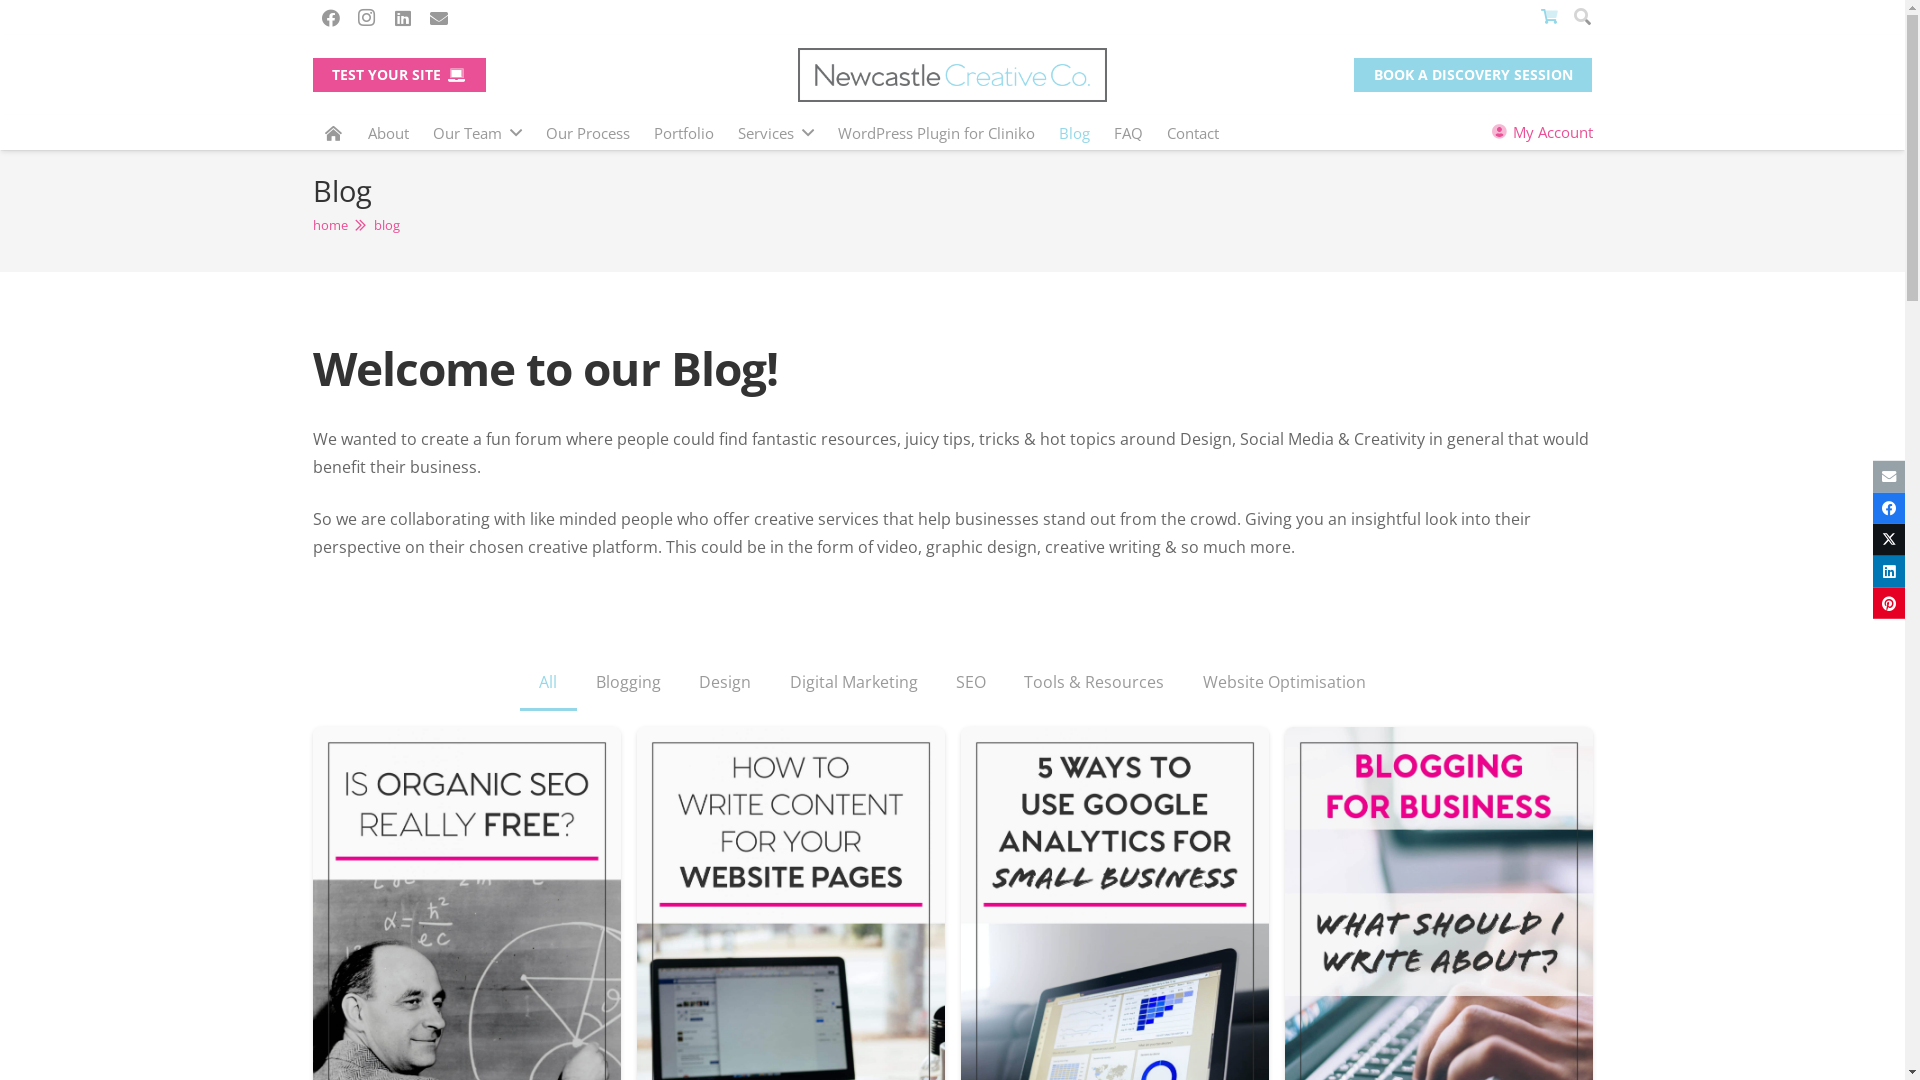 The image size is (1920, 1080). Describe the element at coordinates (776, 133) in the screenshot. I see `Services` at that location.